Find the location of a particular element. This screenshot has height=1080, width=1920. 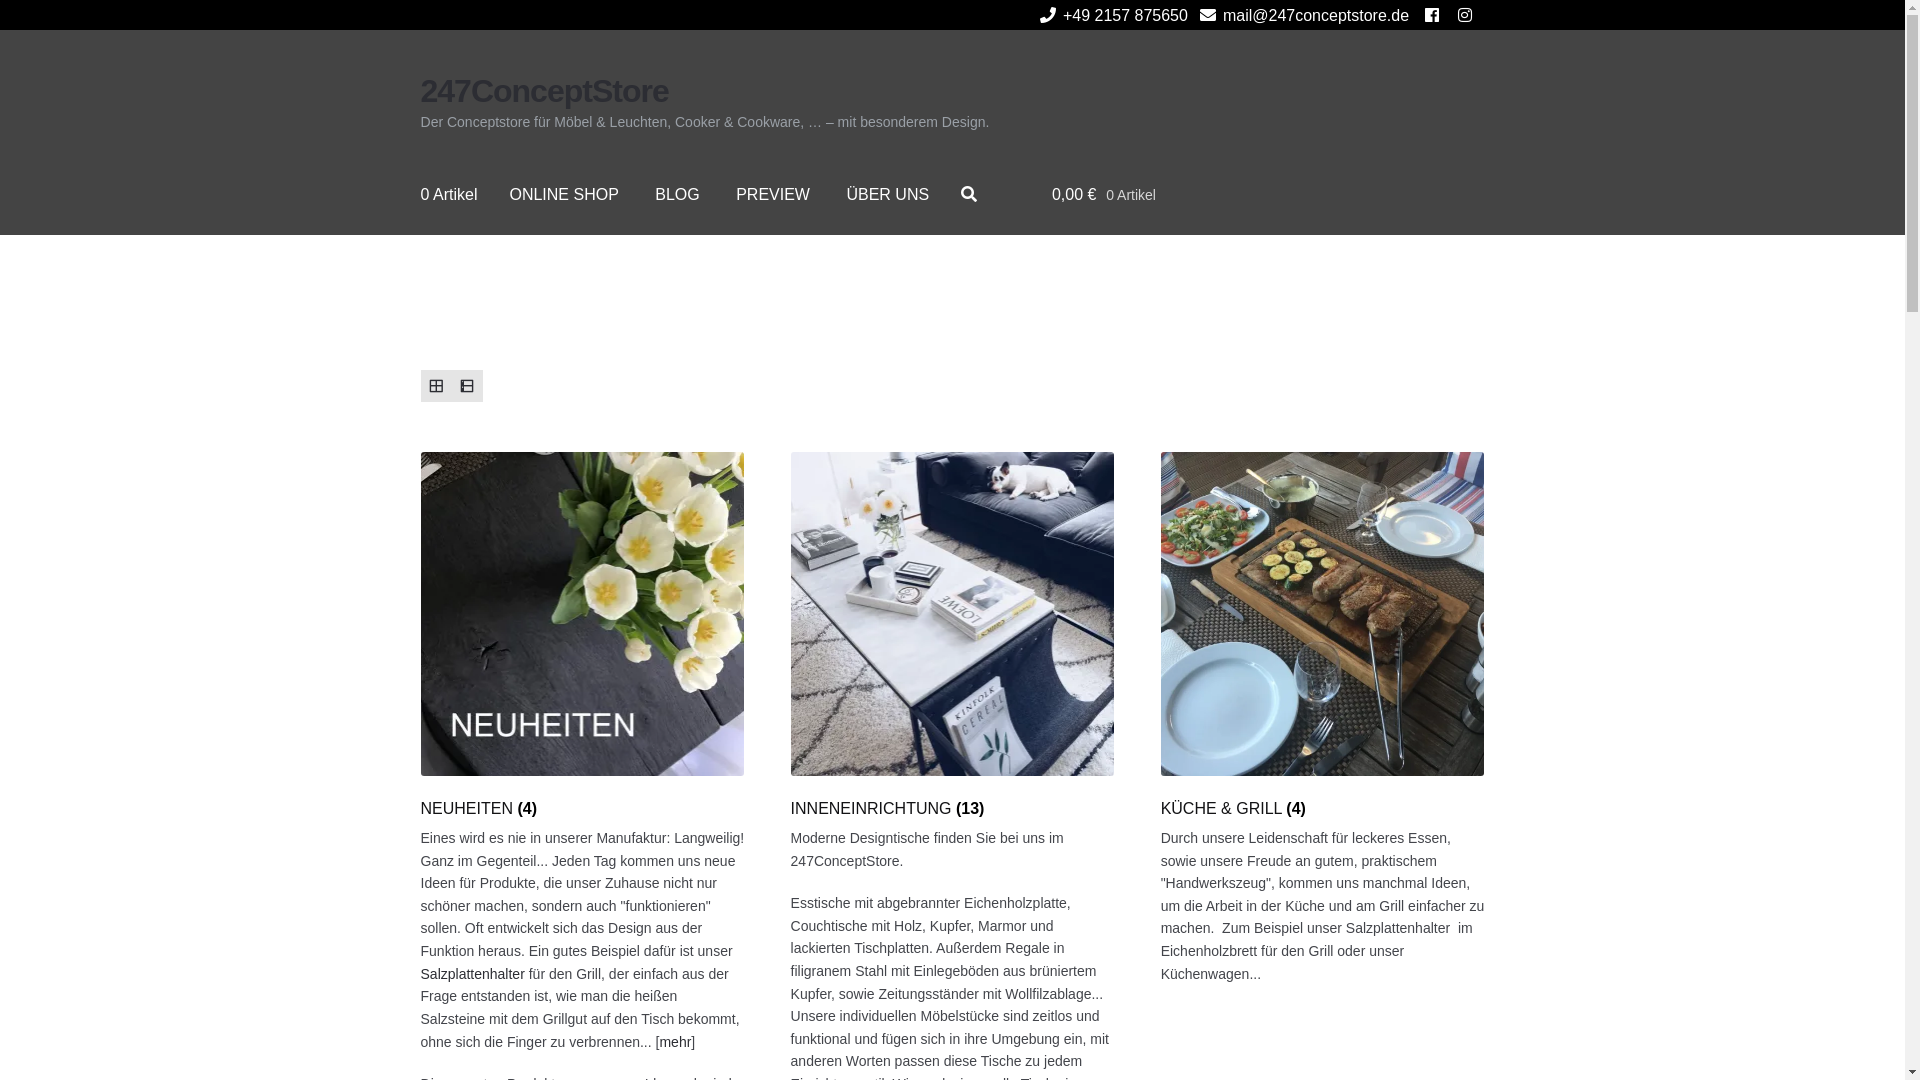

+49 2157 875650 is located at coordinates (1110, 16).